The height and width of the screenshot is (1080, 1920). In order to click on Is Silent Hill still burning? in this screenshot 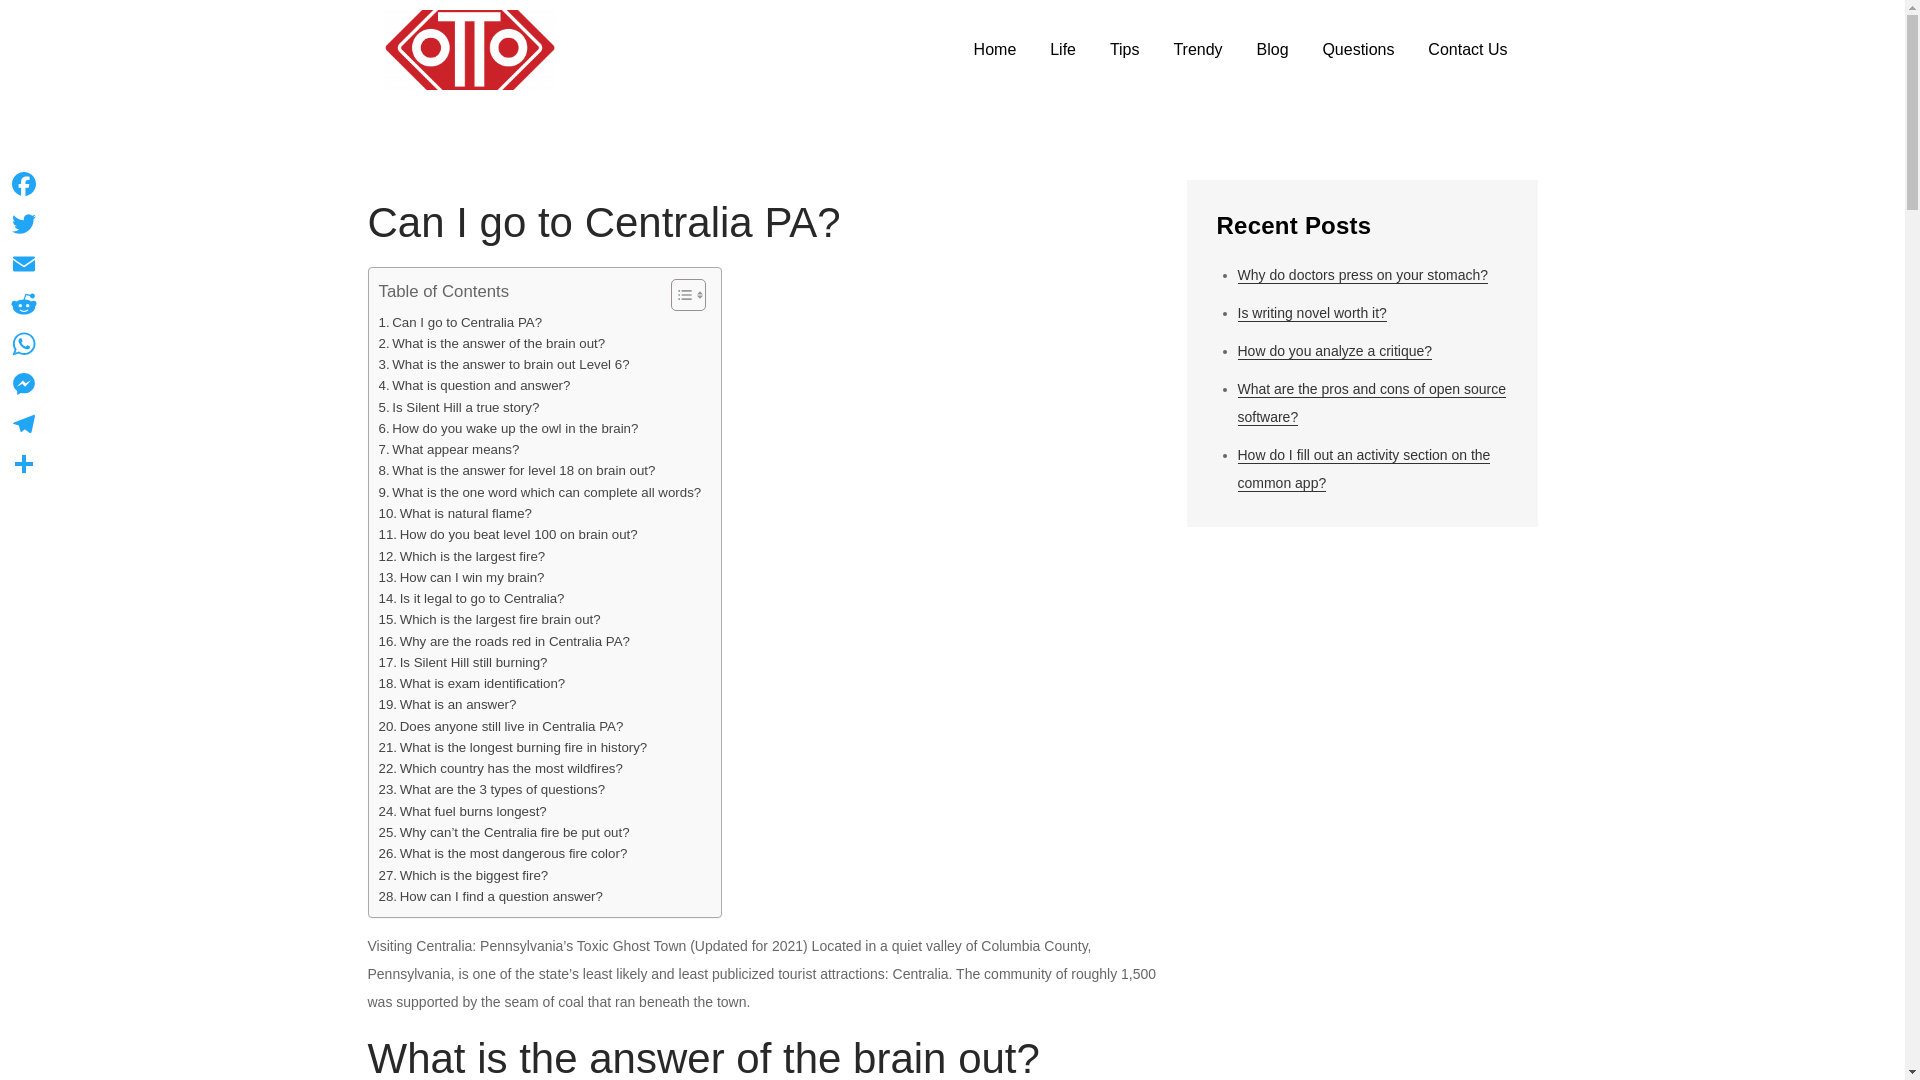, I will do `click(462, 662)`.